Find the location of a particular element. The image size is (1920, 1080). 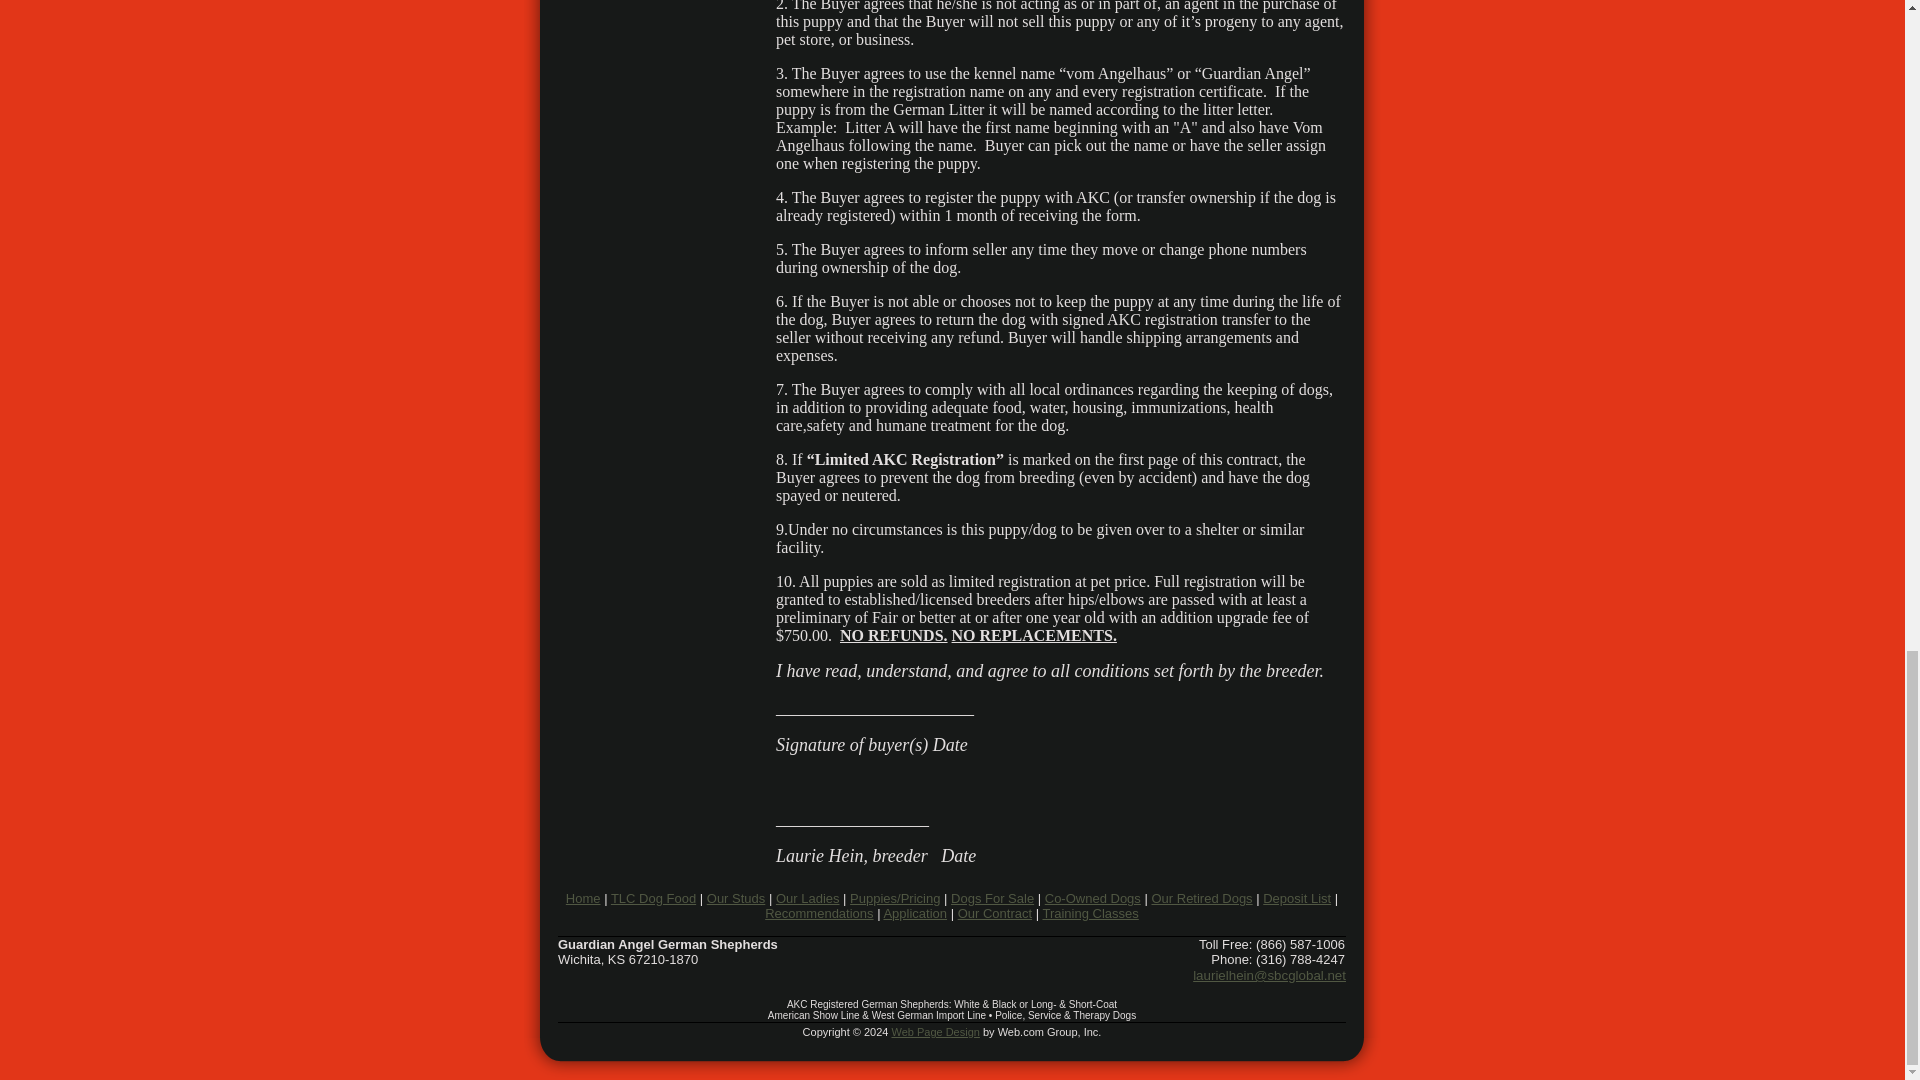

Our Retired Dogs is located at coordinates (1200, 898).